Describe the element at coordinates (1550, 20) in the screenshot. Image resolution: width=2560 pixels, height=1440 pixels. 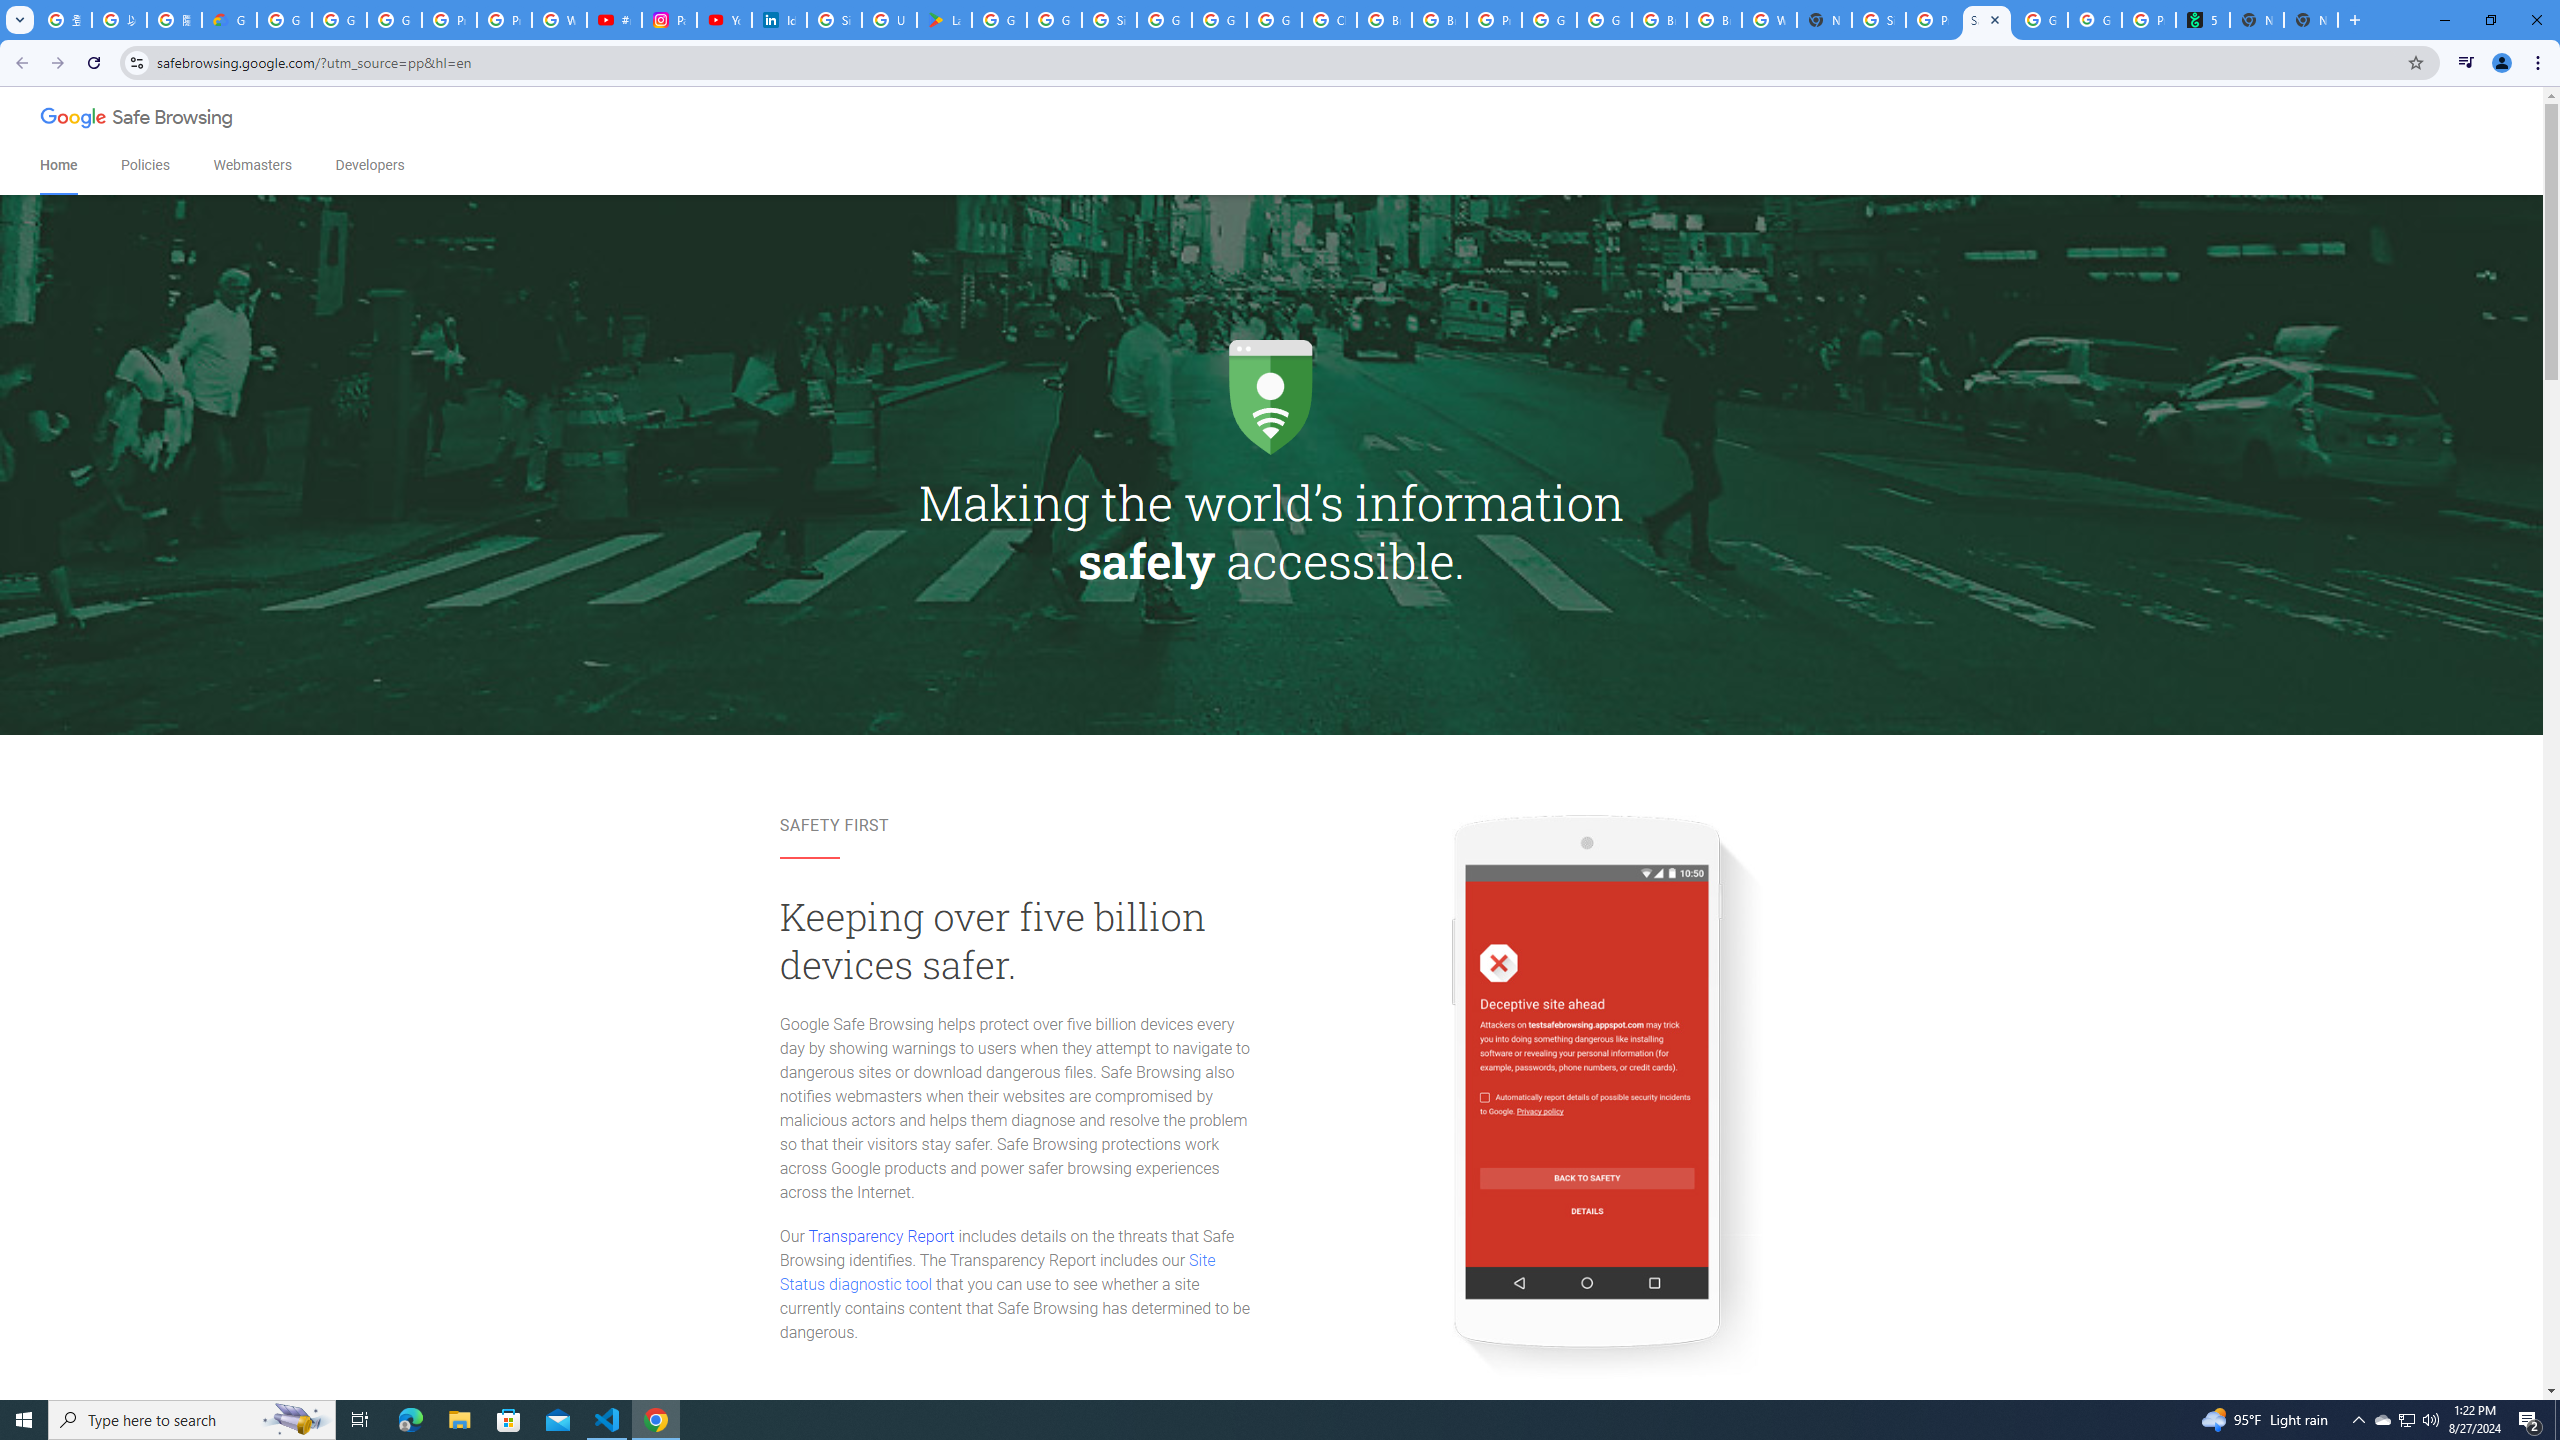
I see `Google Cloud Platform` at that location.